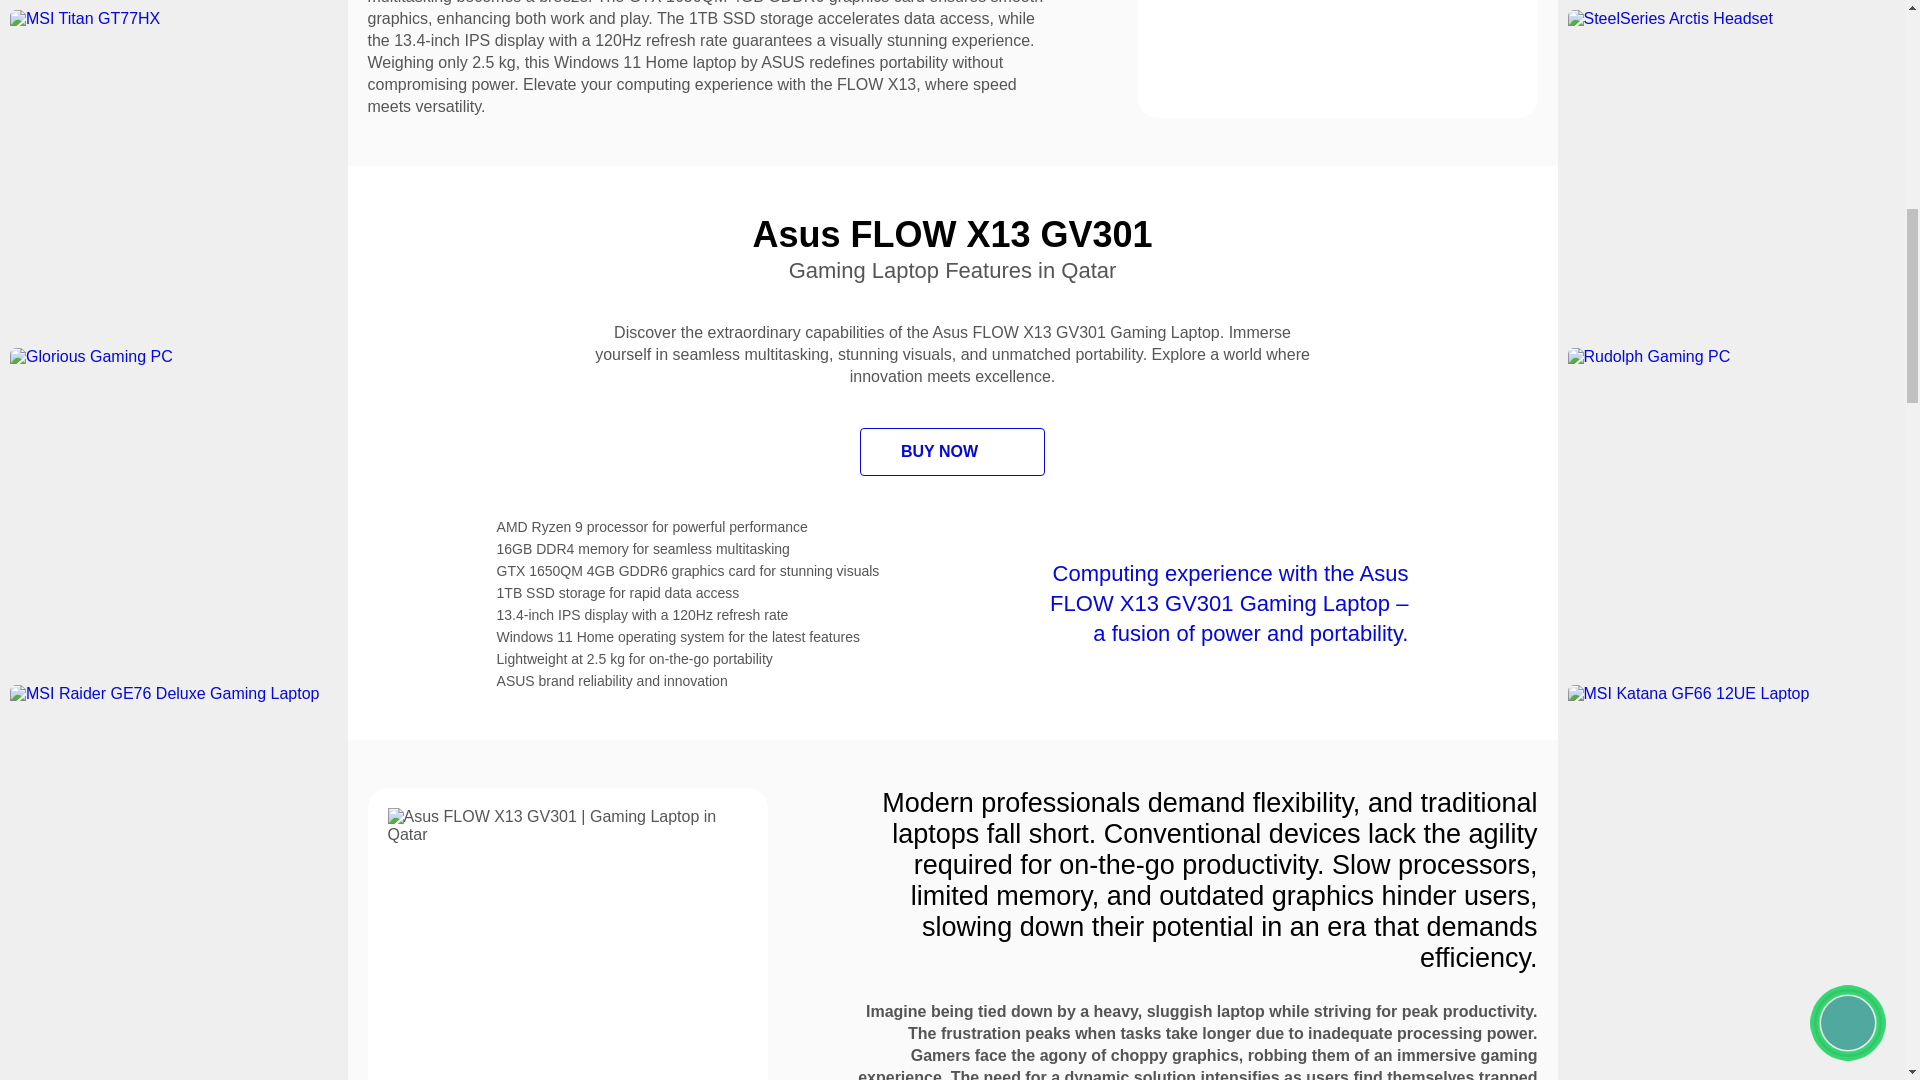  What do you see at coordinates (952, 452) in the screenshot?
I see `BUY NOW` at bounding box center [952, 452].